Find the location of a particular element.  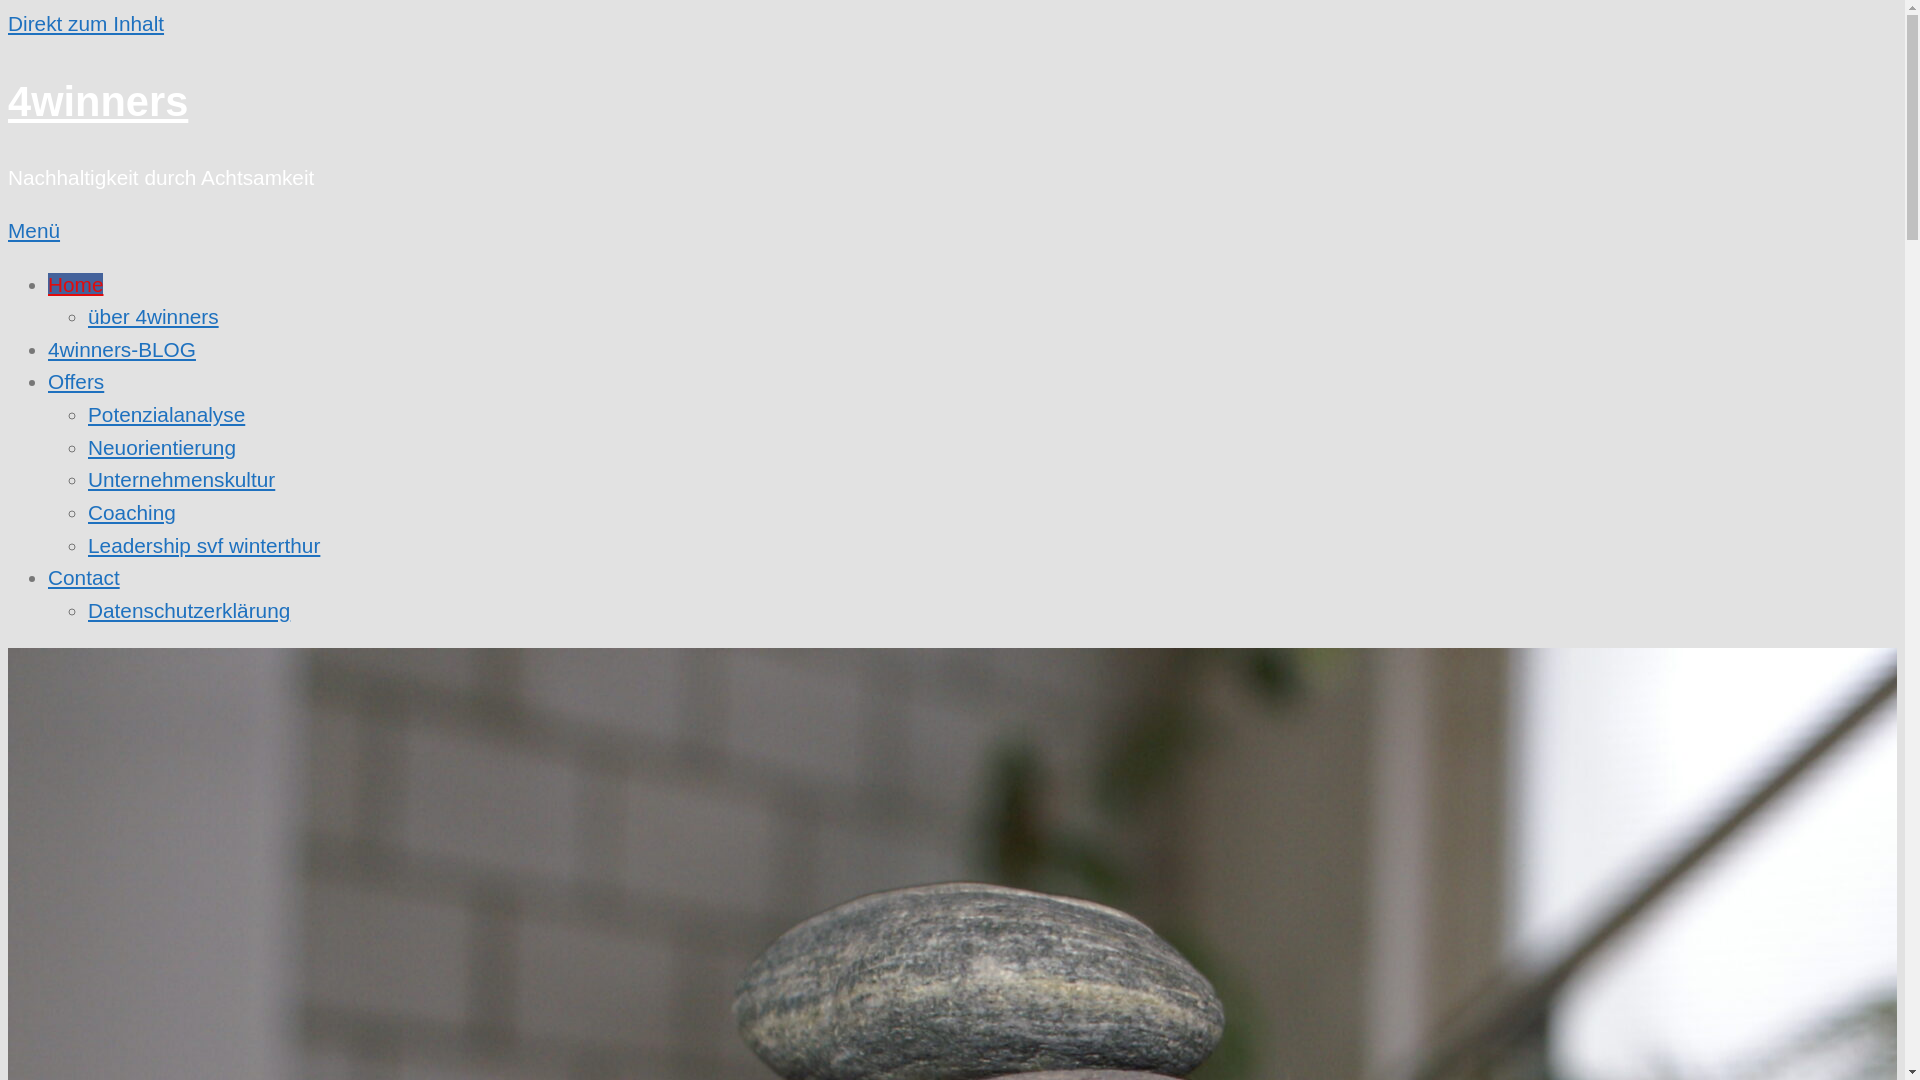

Offers is located at coordinates (76, 382).